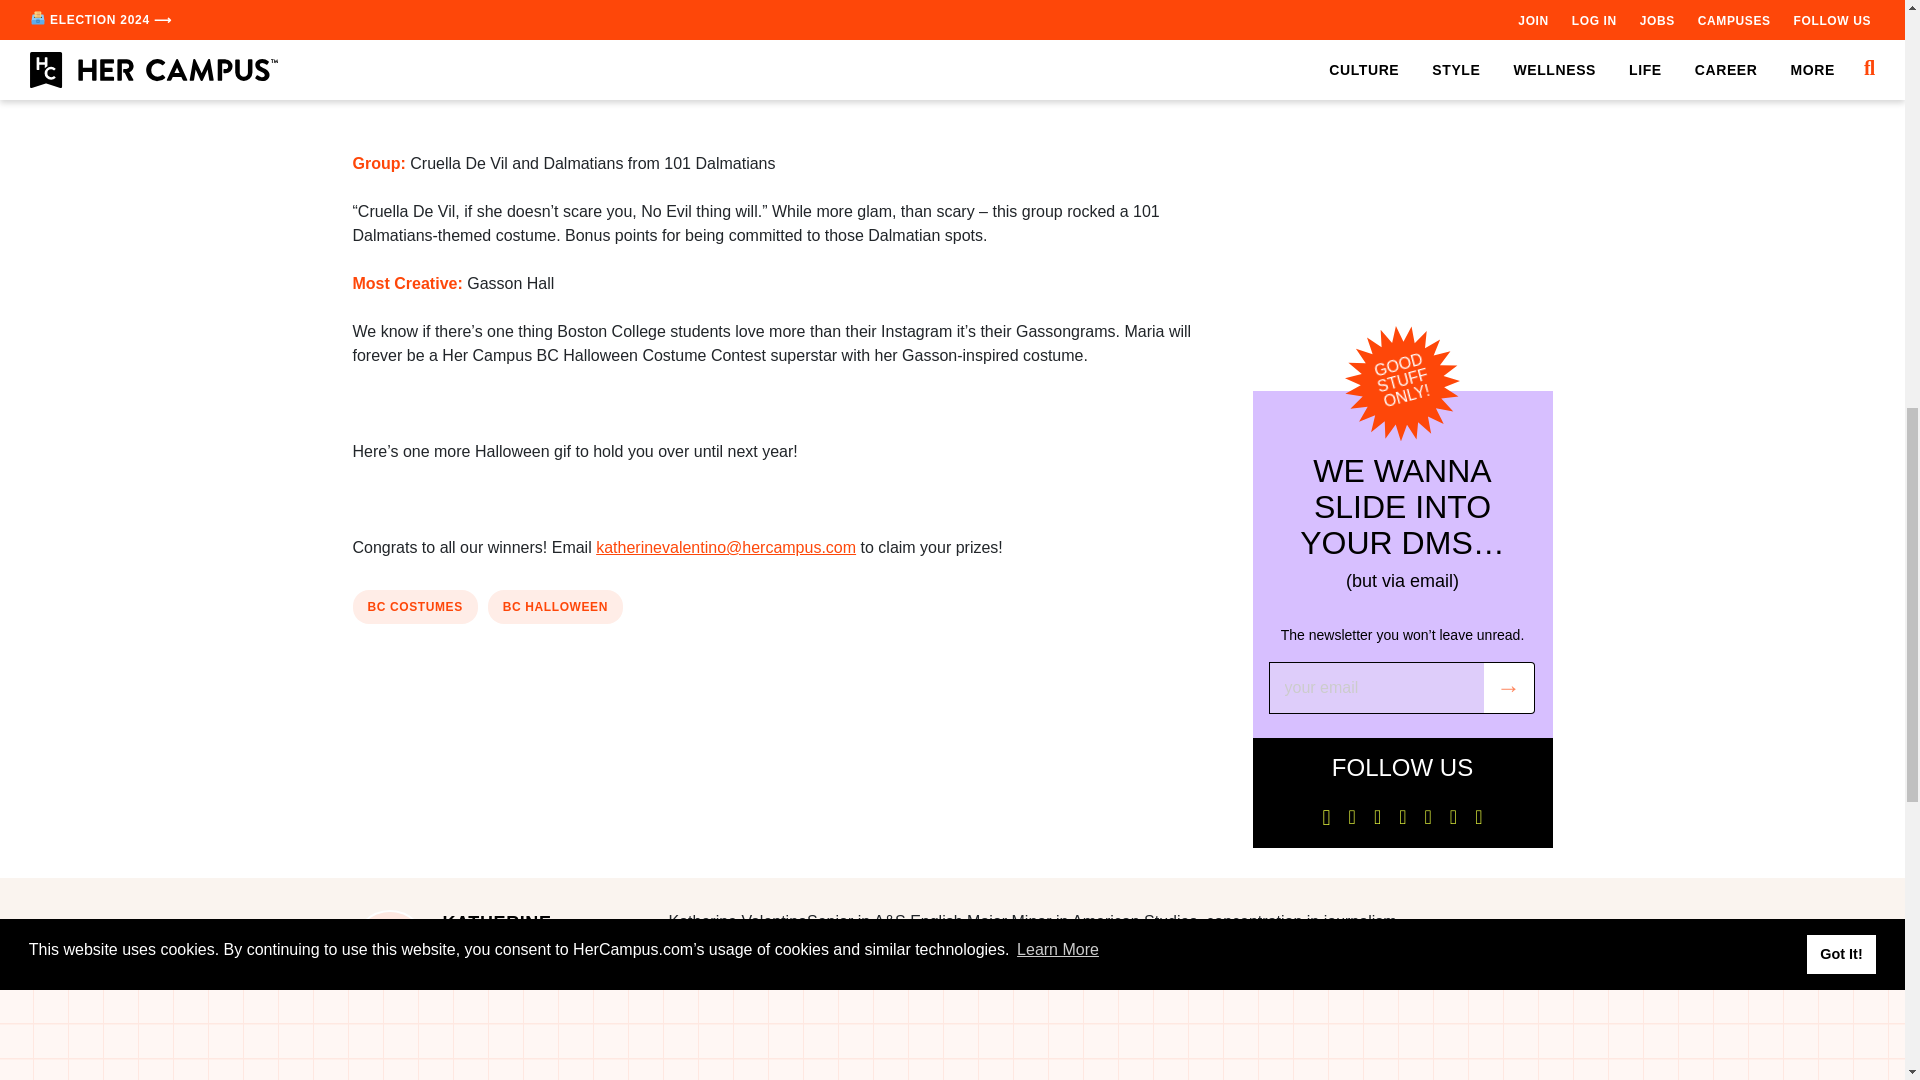 This screenshot has height=1080, width=1920. I want to click on 3rd party ad content, so click(788, 696).